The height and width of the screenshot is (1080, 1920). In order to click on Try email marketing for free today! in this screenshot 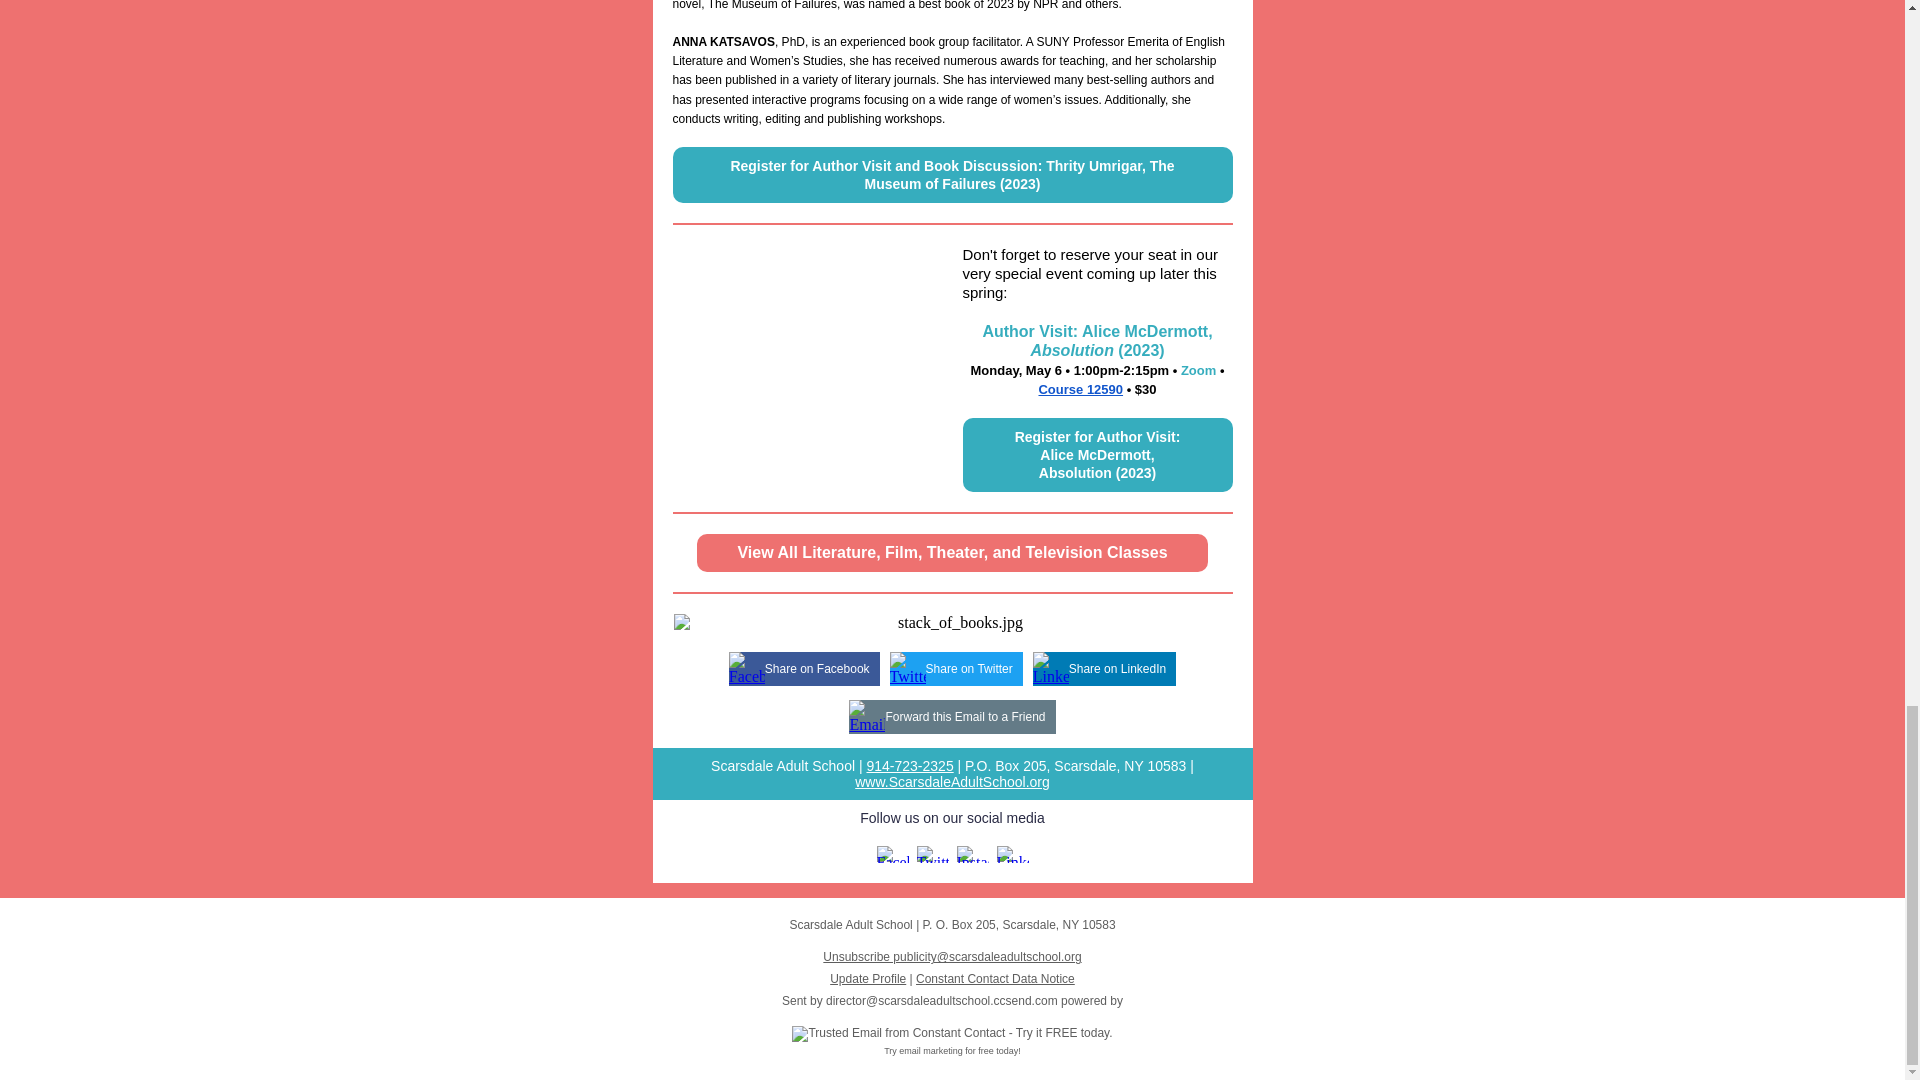, I will do `click(952, 1051)`.